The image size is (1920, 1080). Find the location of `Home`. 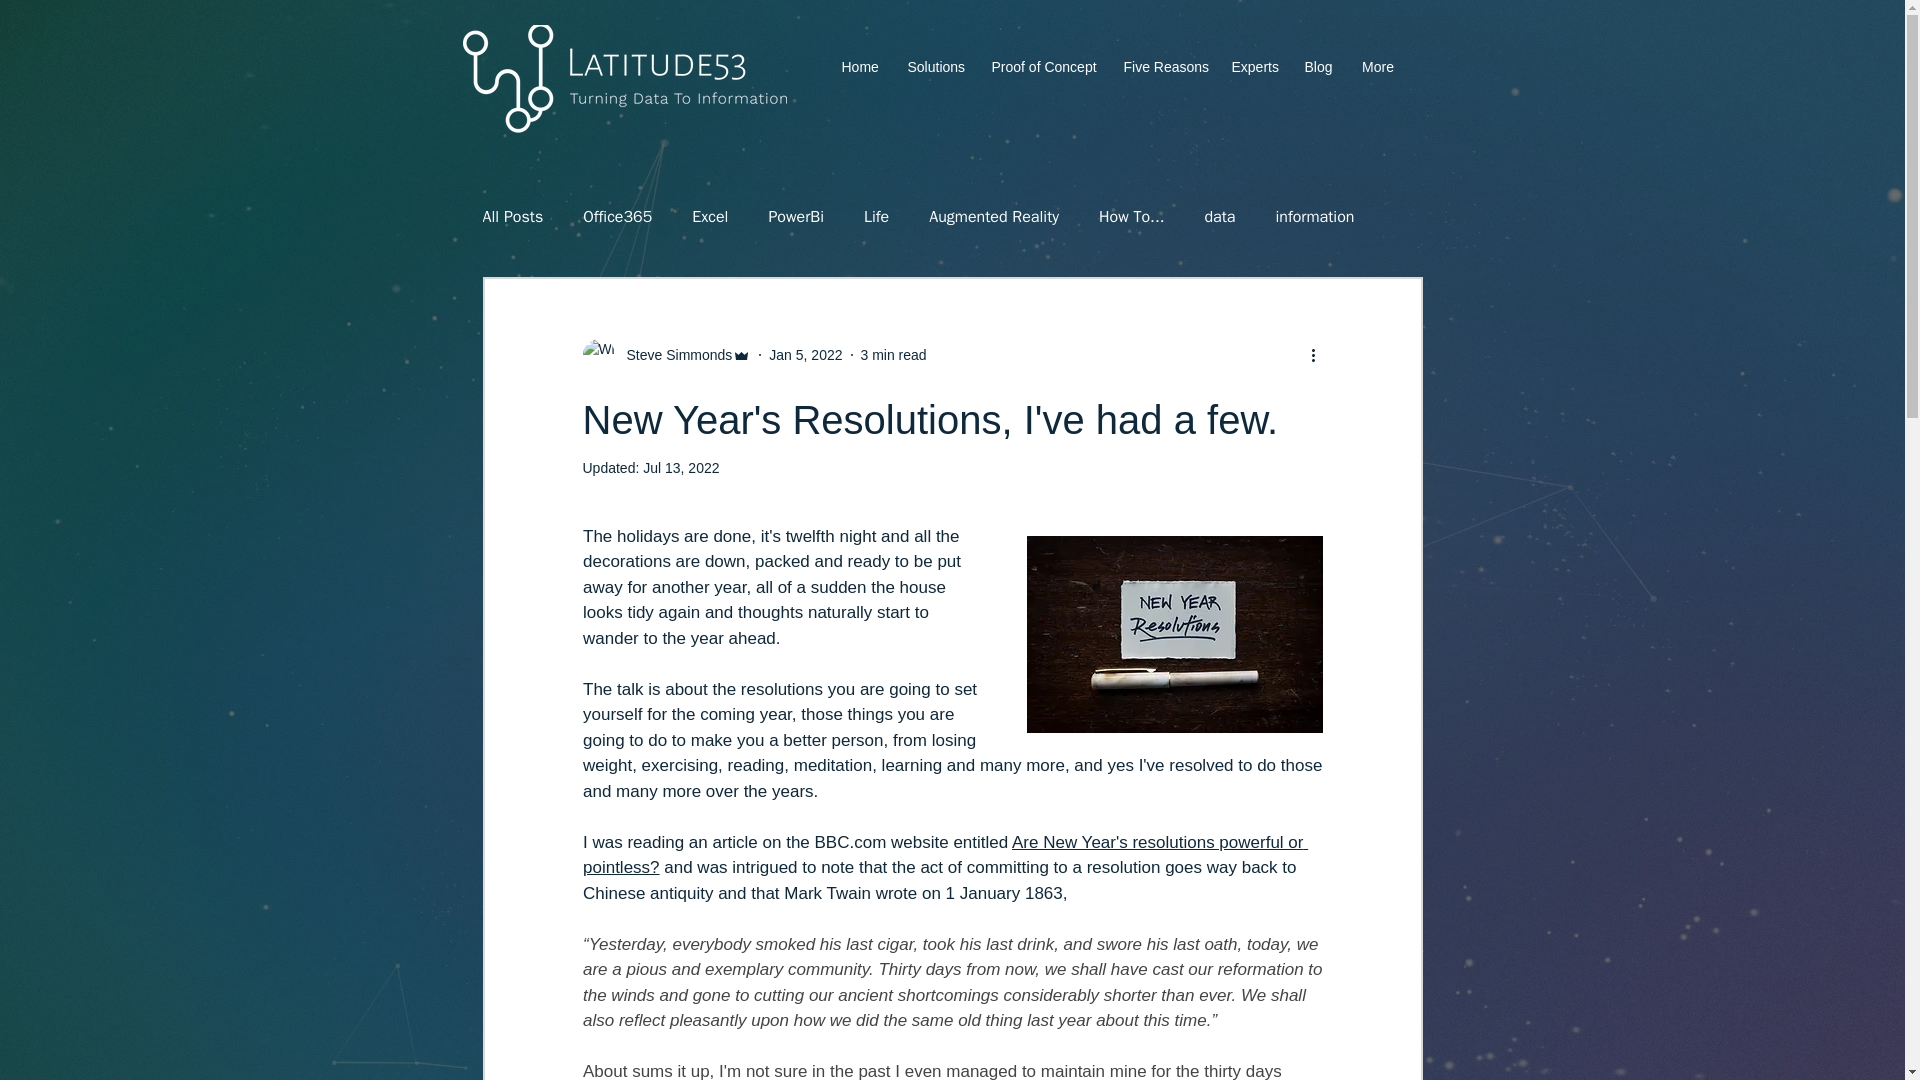

Home is located at coordinates (858, 67).